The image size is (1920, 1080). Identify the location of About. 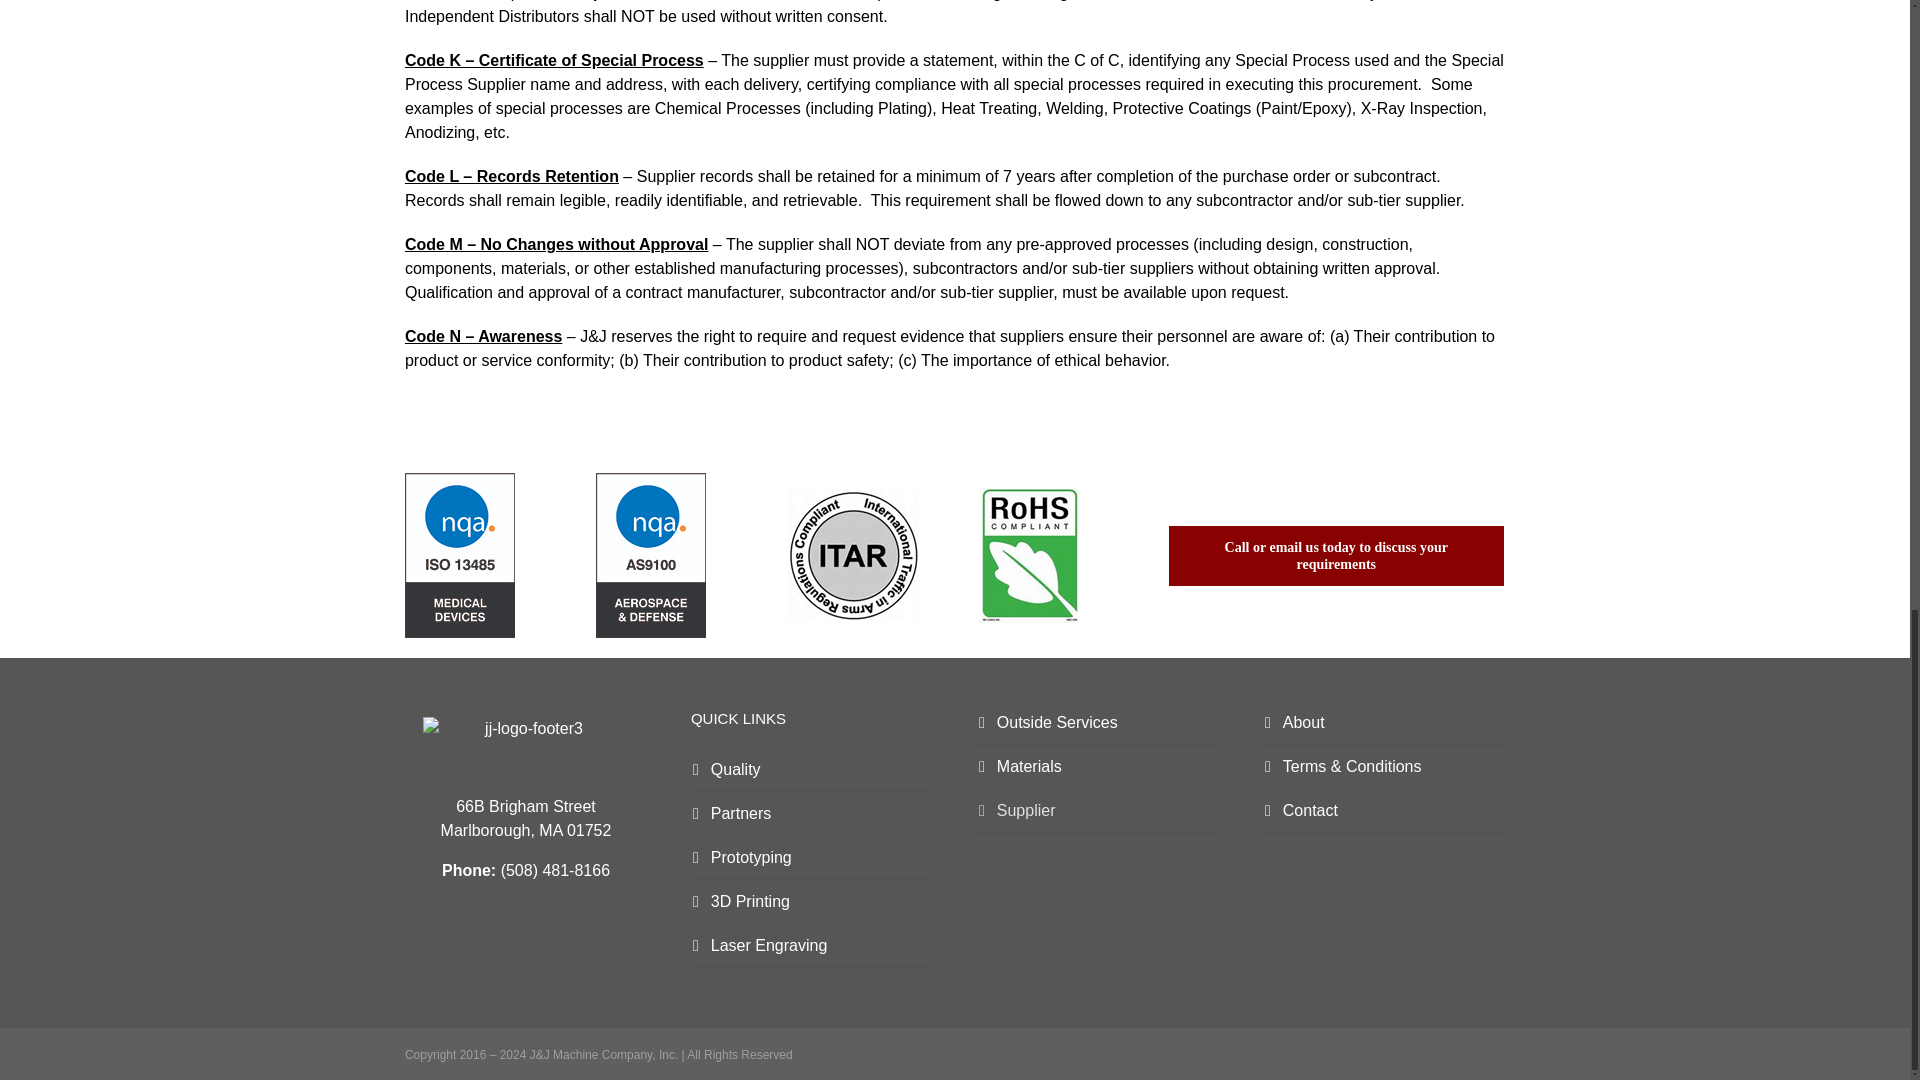
(1384, 722).